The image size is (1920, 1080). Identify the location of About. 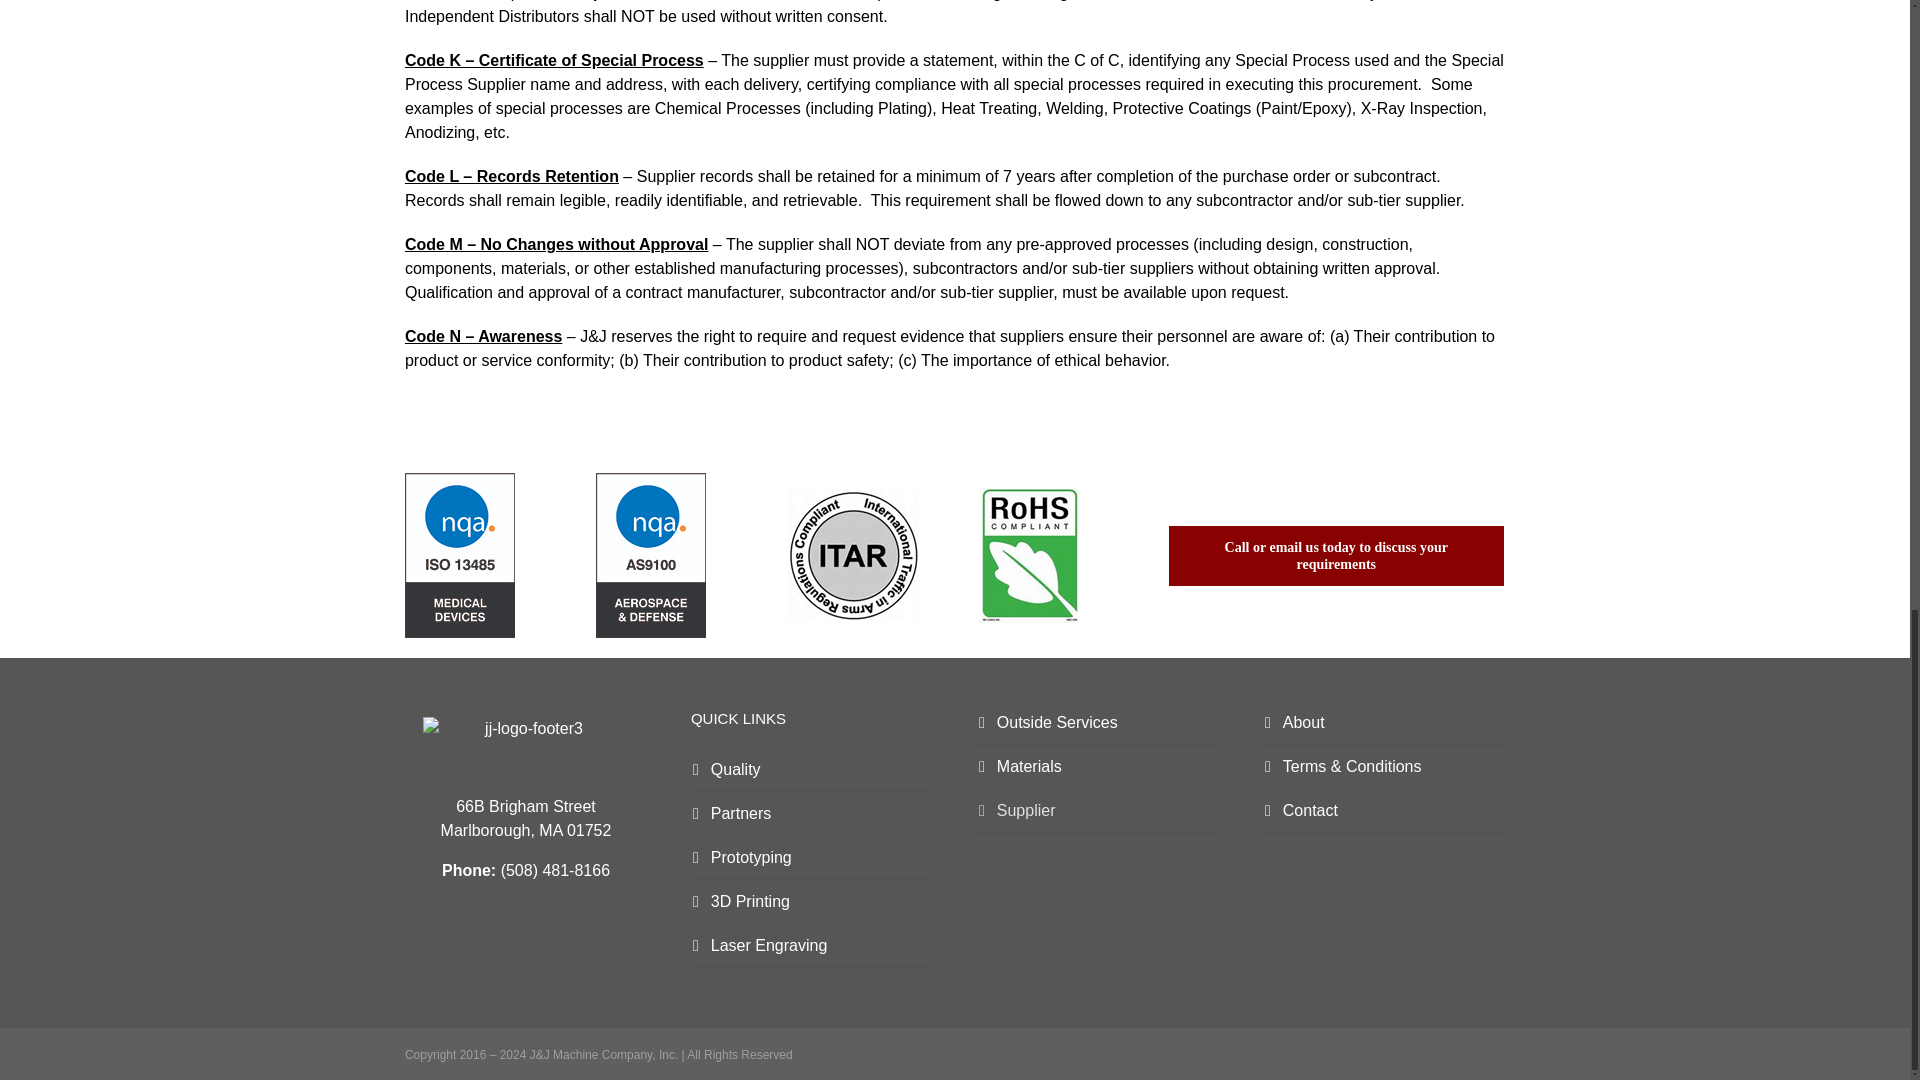
(1384, 722).